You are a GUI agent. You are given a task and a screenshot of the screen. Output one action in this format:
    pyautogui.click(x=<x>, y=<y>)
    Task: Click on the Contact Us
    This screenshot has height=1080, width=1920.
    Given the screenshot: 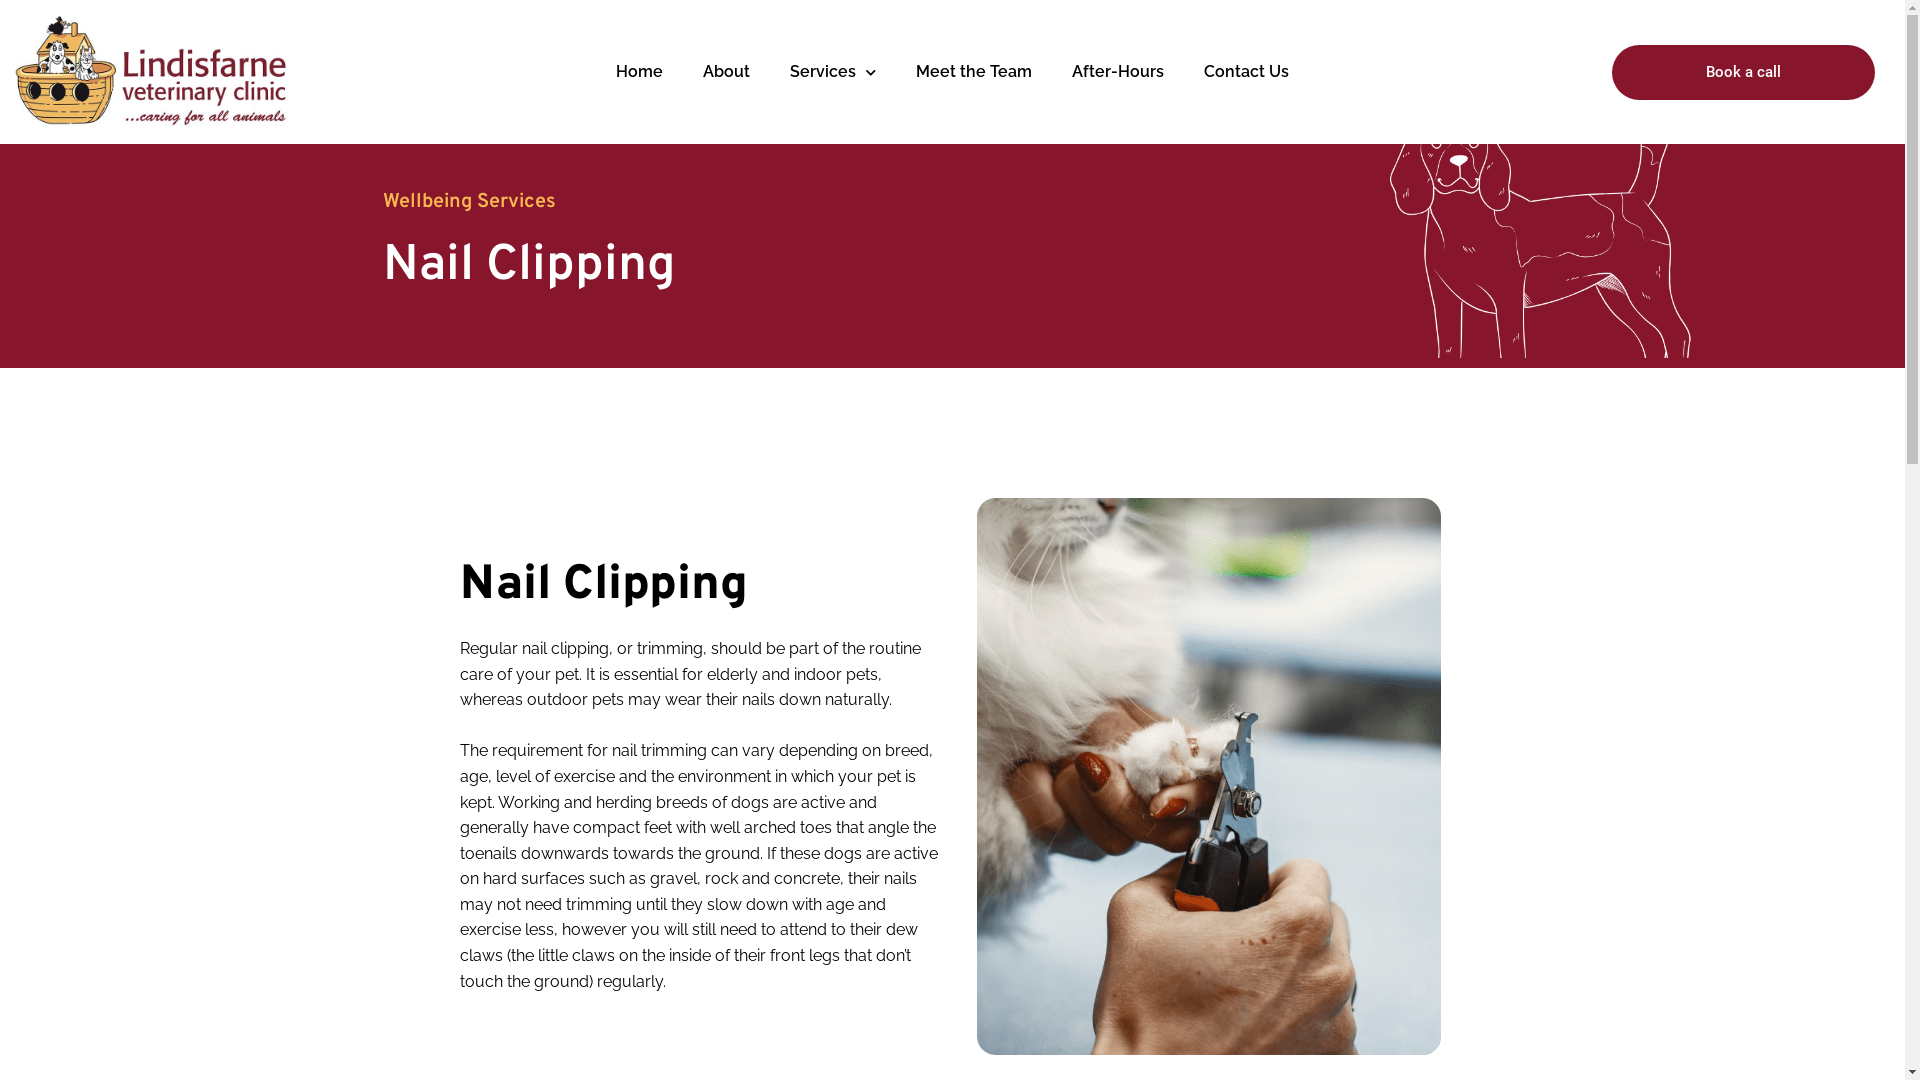 What is the action you would take?
    pyautogui.click(x=1246, y=72)
    